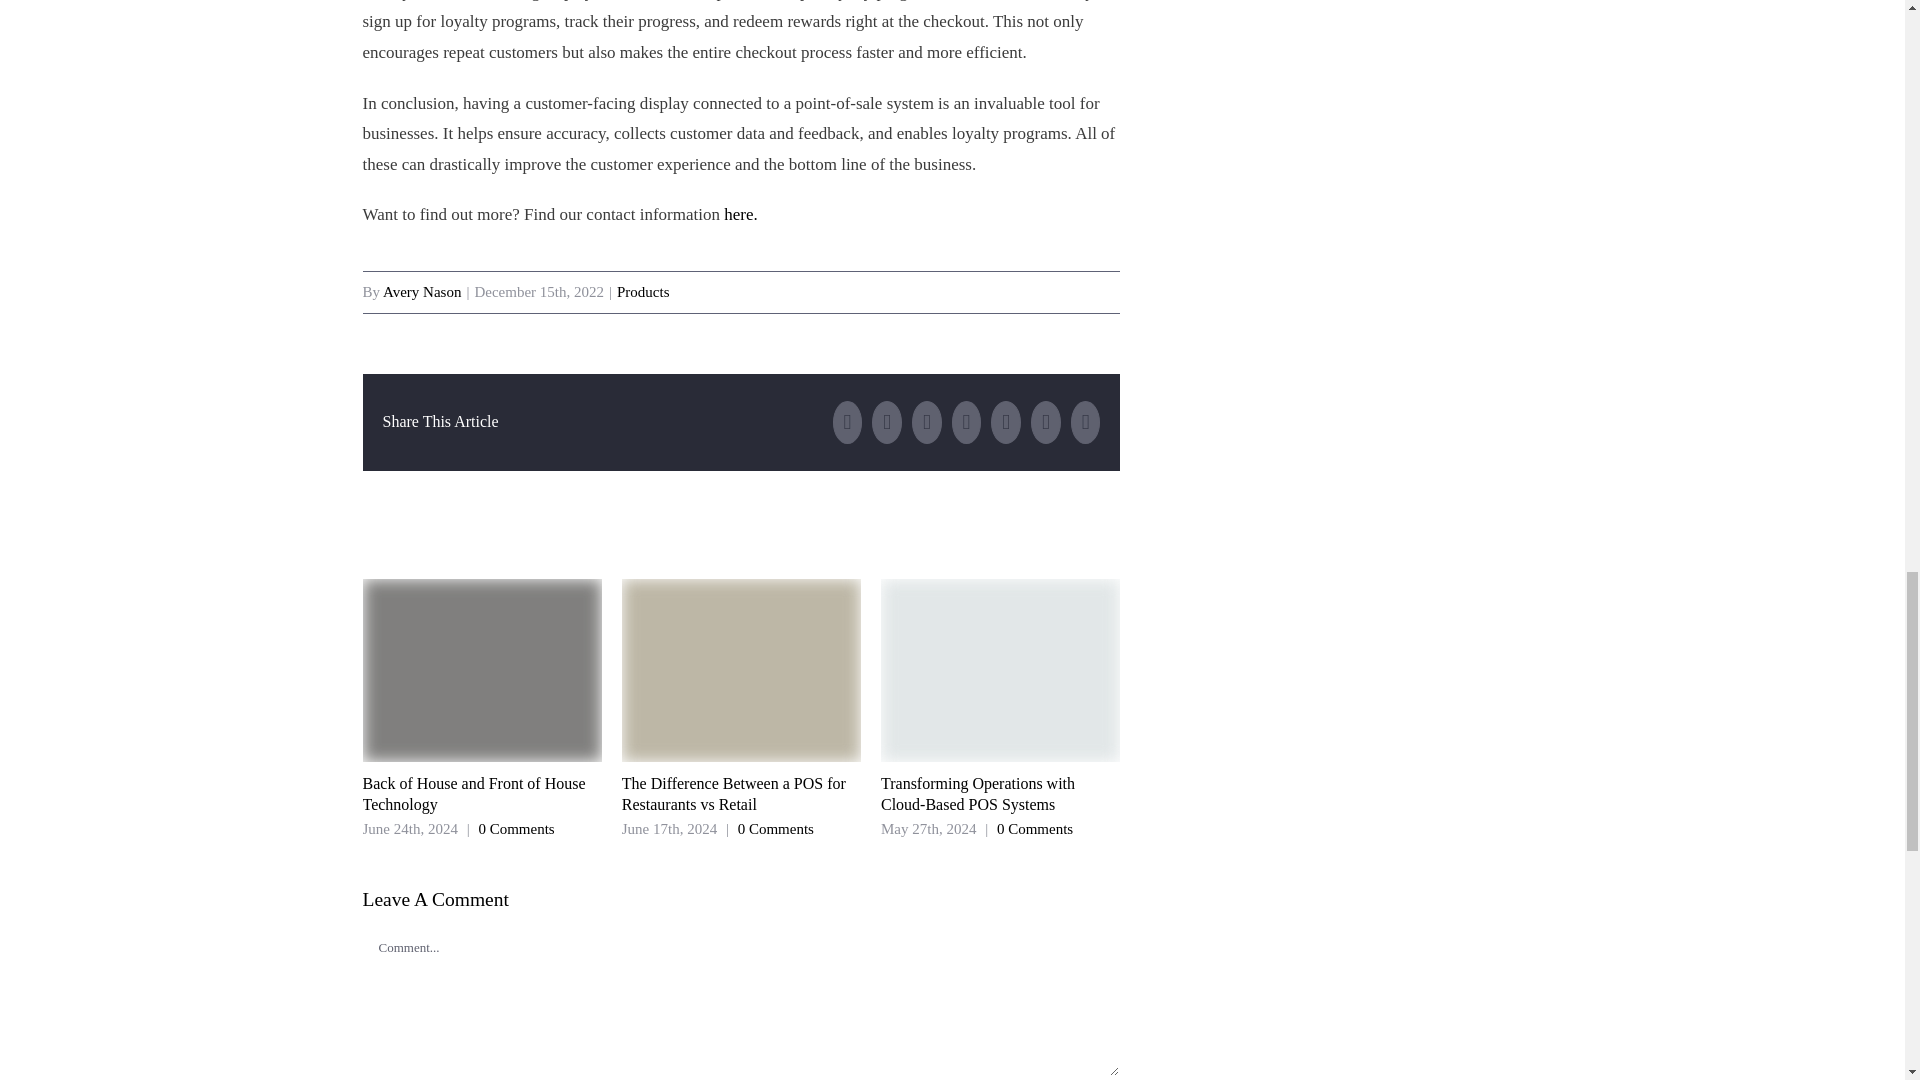  Describe the element at coordinates (421, 292) in the screenshot. I see `Avery Nason` at that location.